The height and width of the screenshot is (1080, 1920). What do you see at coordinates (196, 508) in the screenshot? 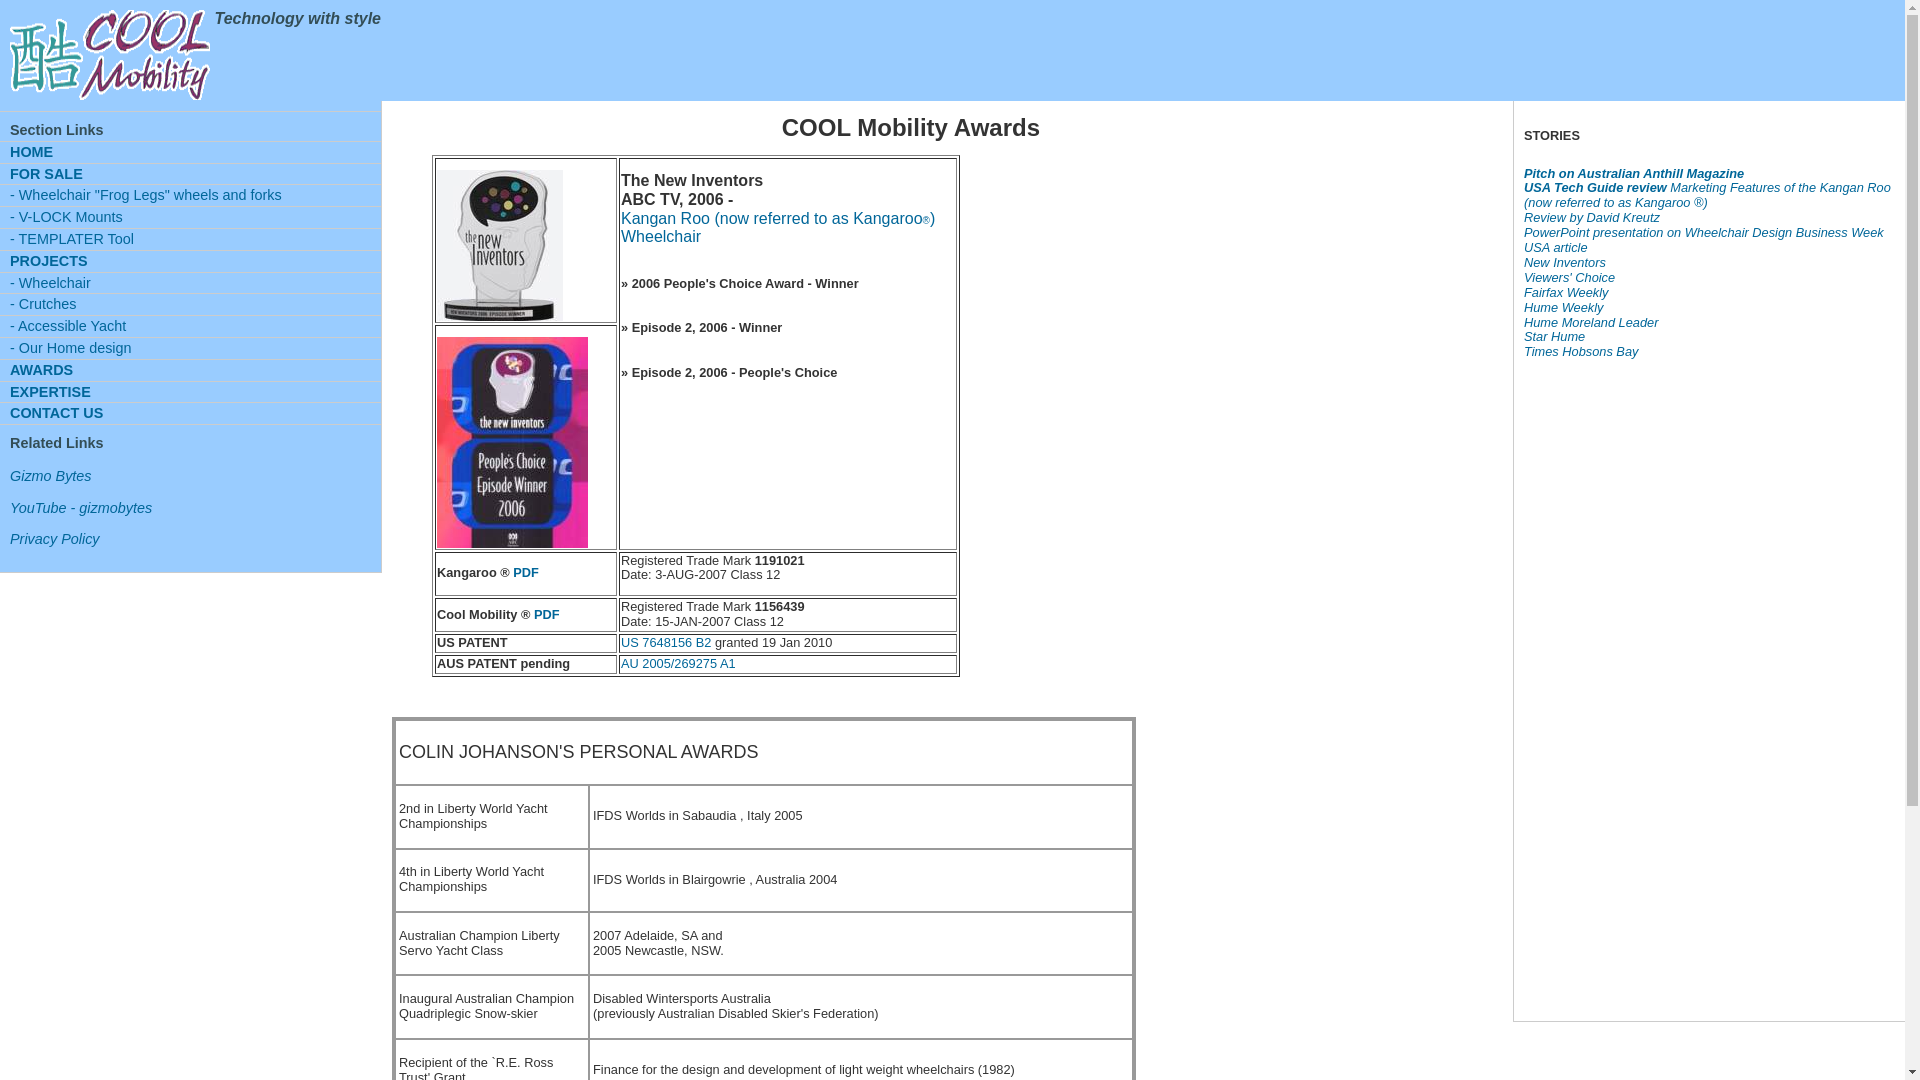
I see `YouTube - gizmobytes` at bounding box center [196, 508].